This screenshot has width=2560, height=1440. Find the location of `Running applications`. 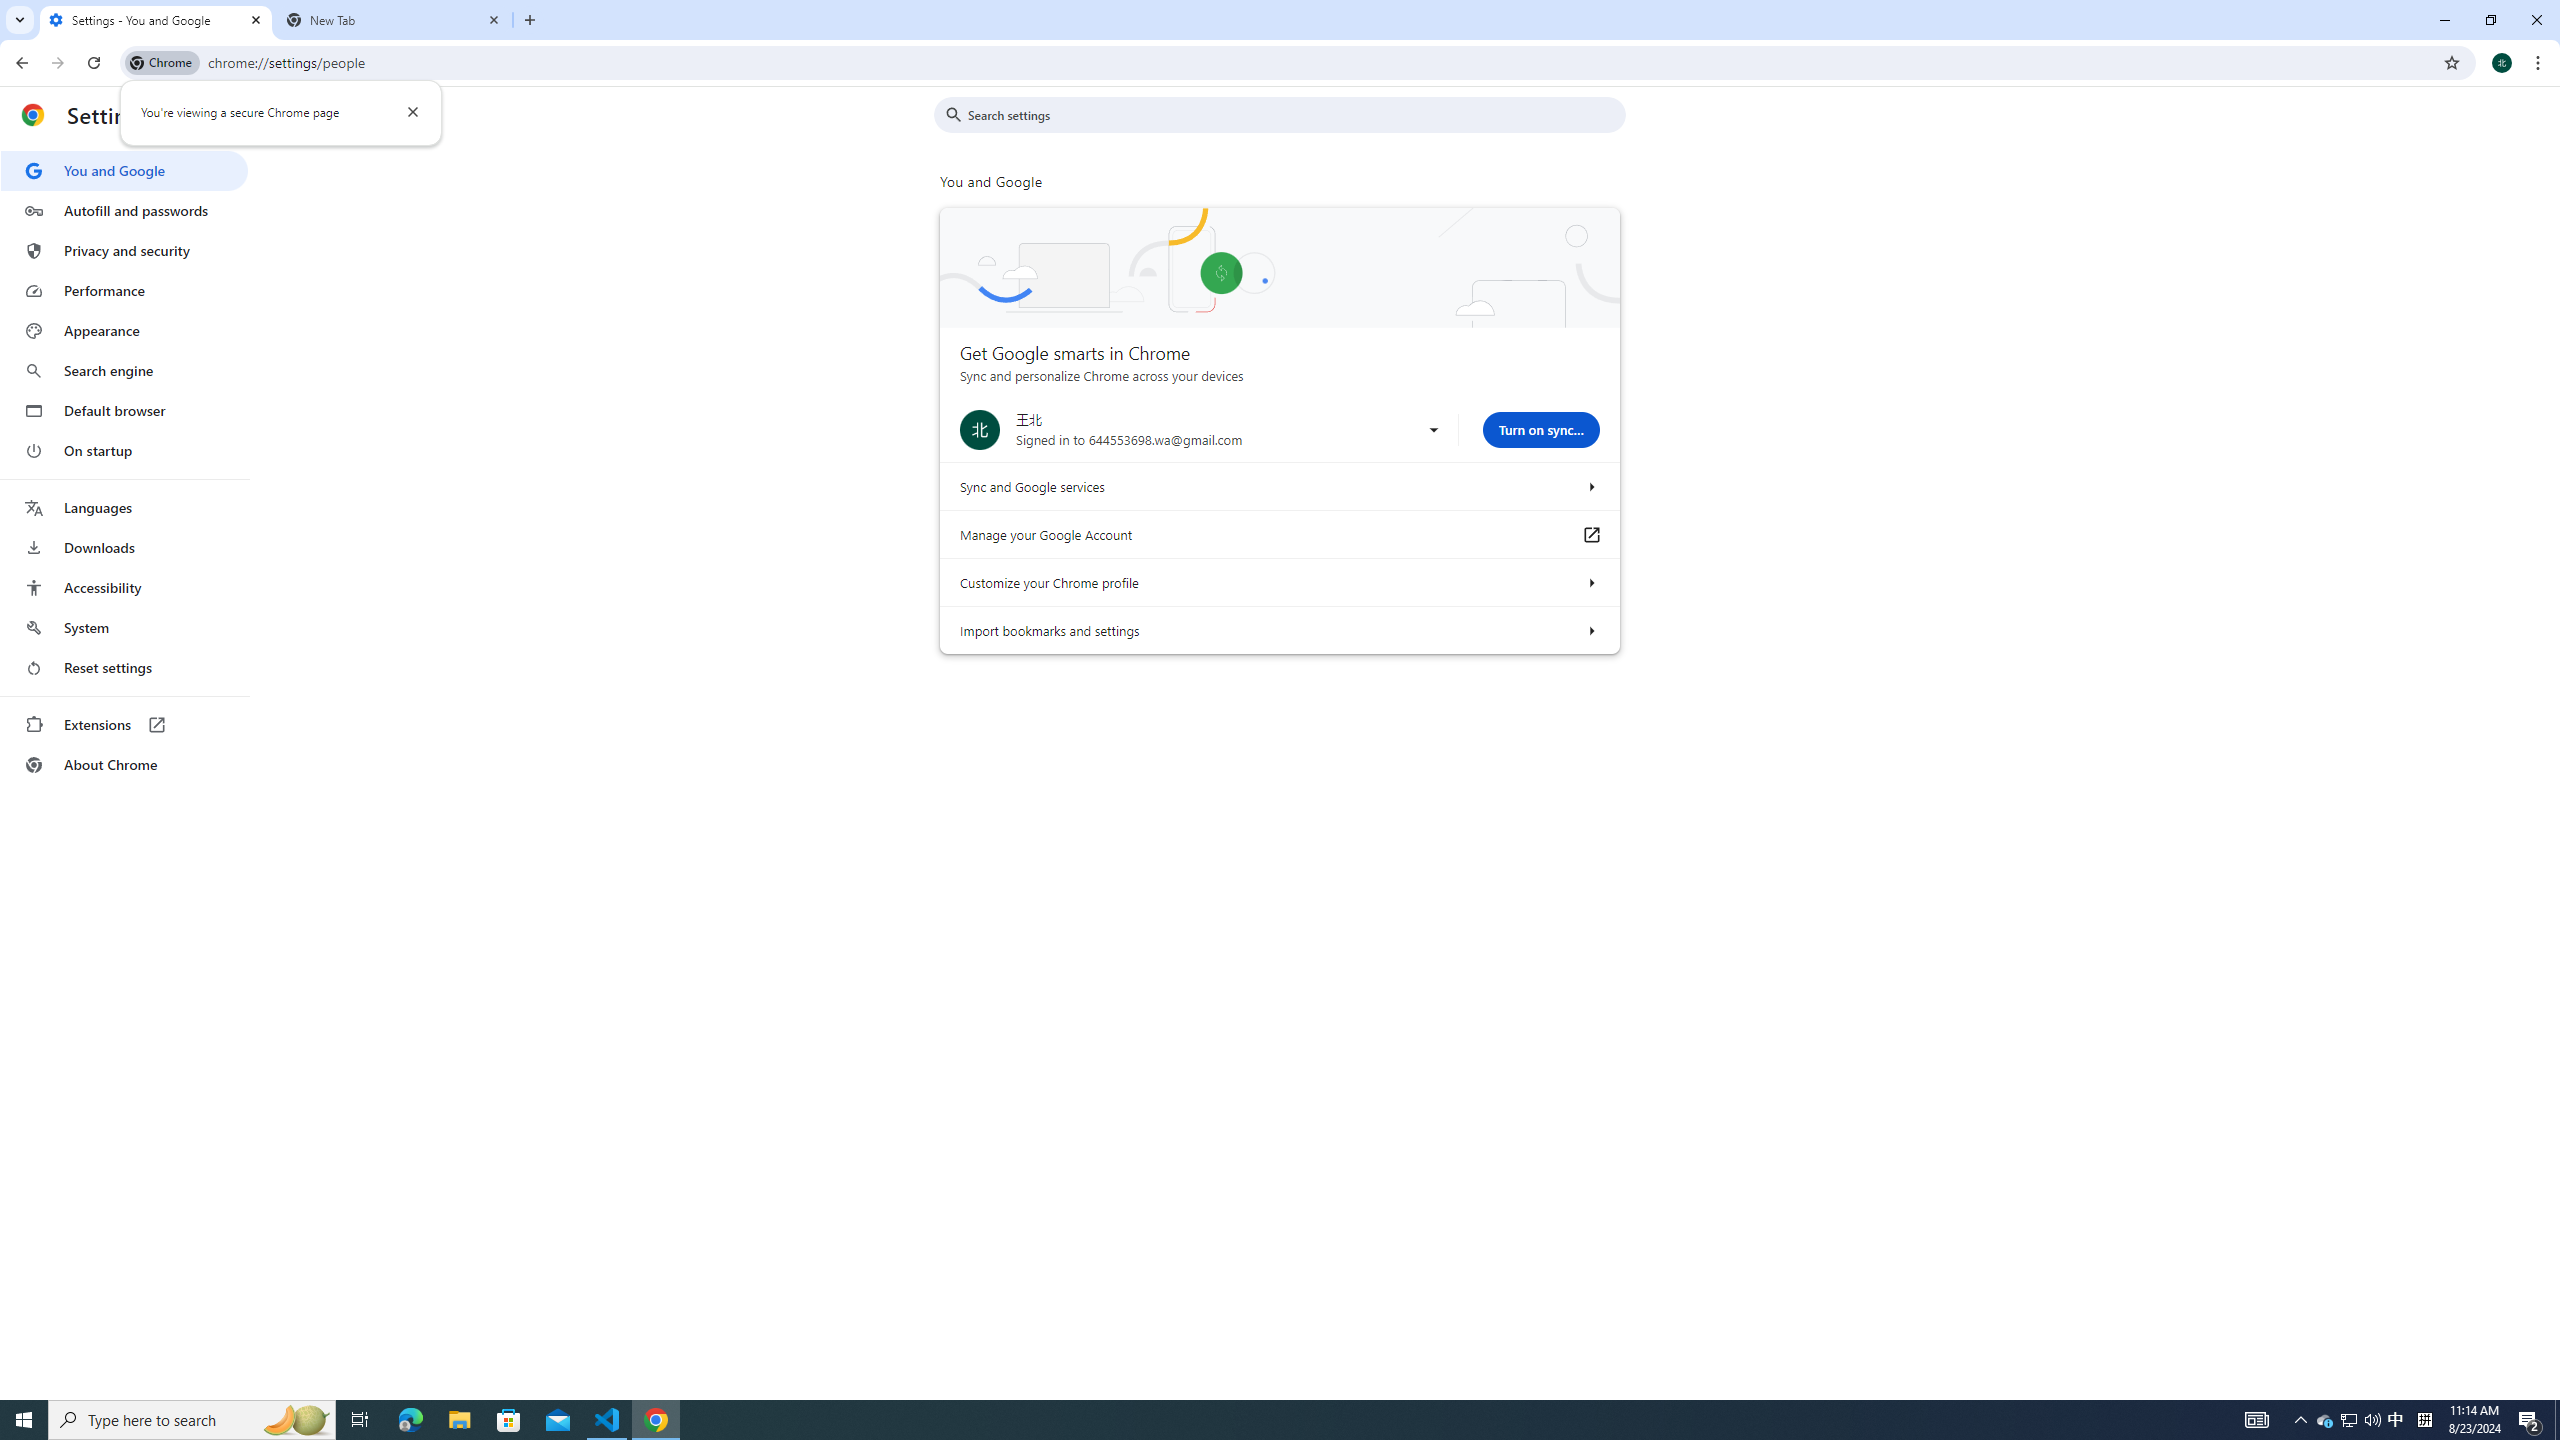

Running applications is located at coordinates (1232, 1420).